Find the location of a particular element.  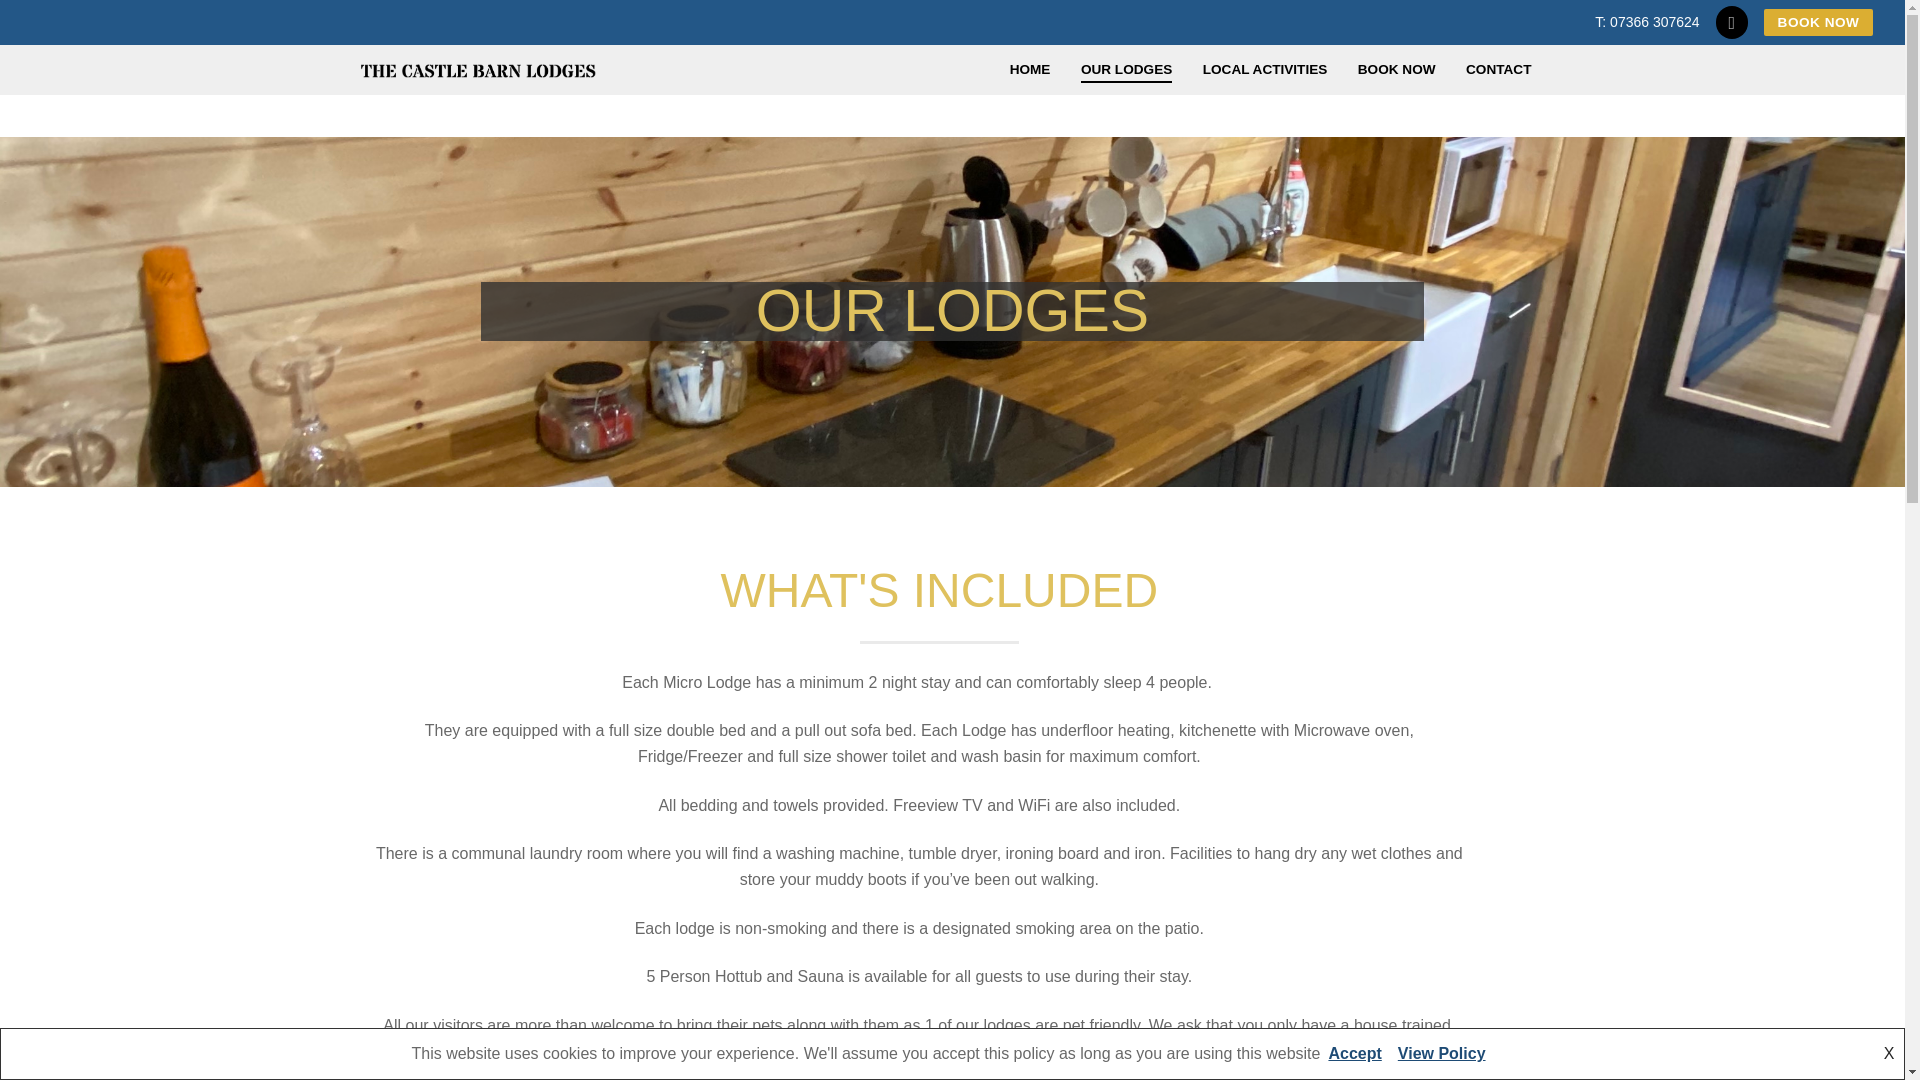

CONTACT is located at coordinates (1498, 69).